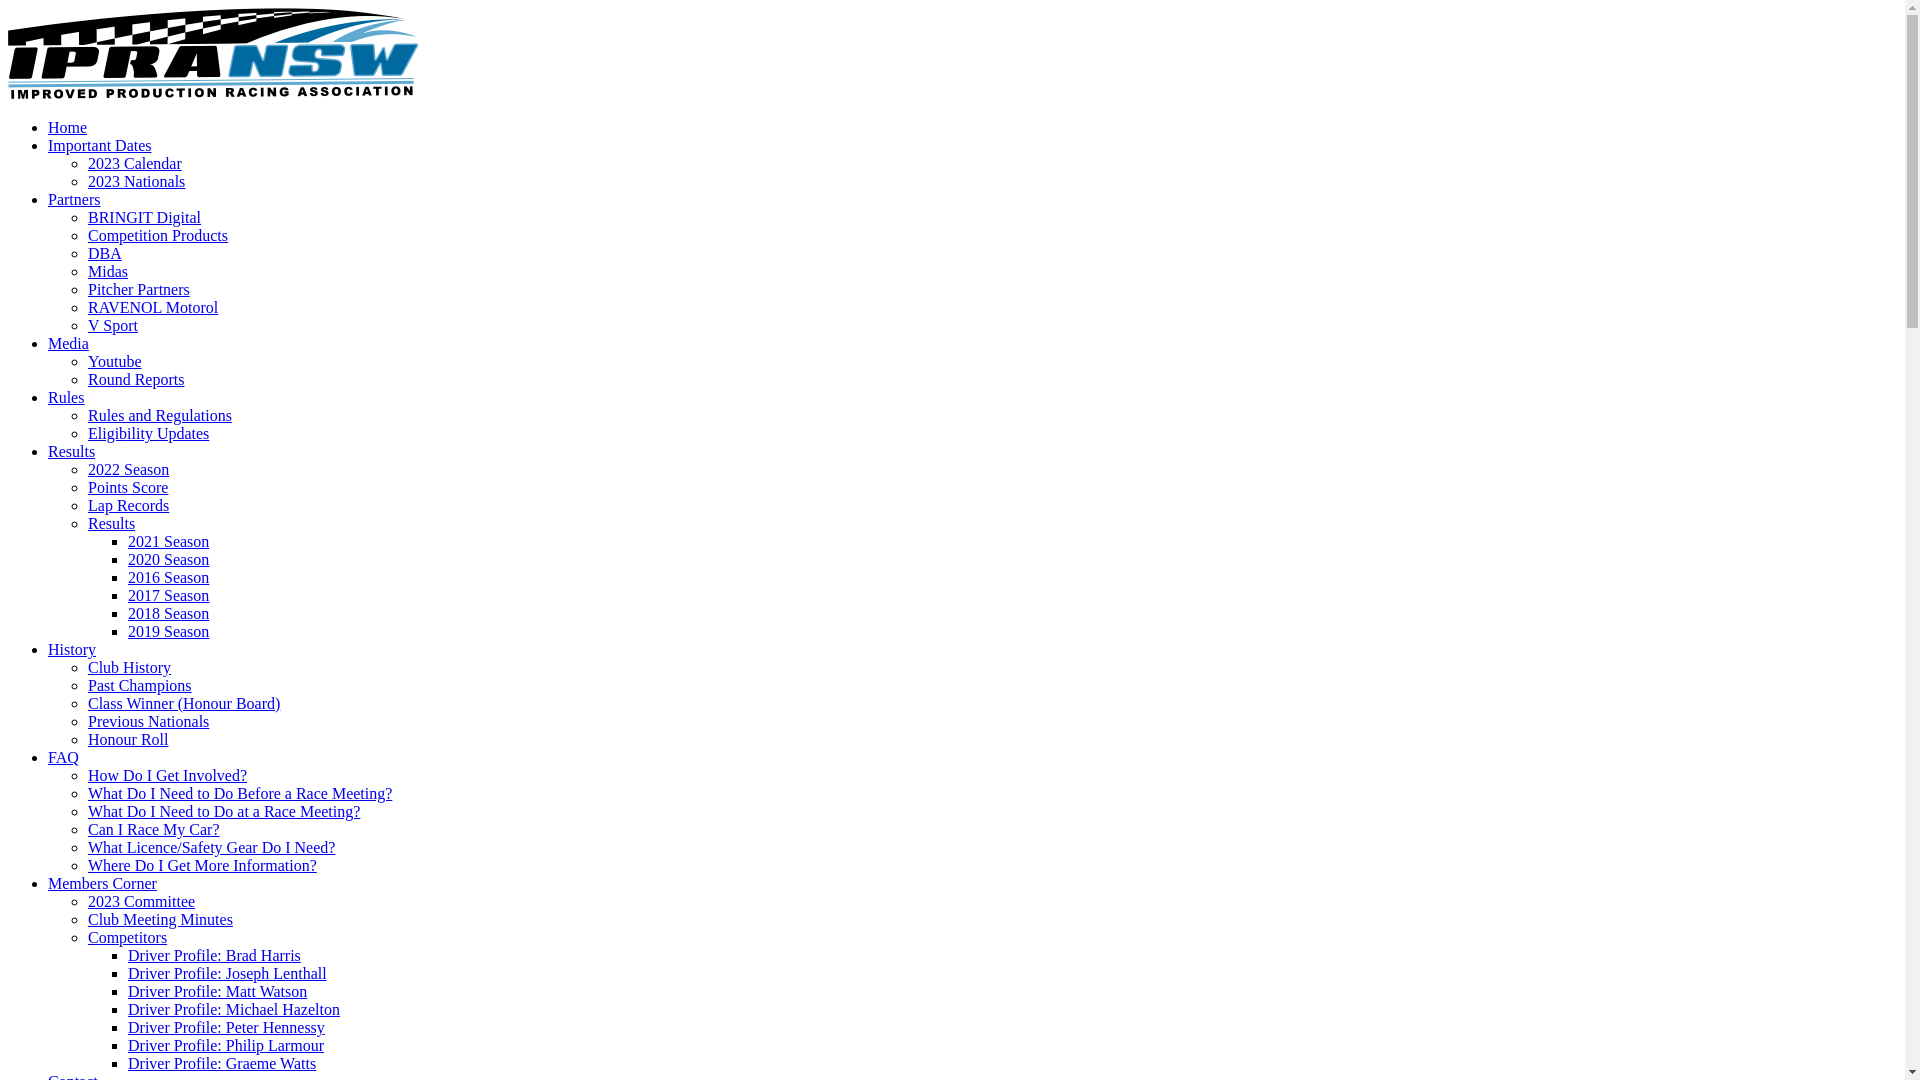 The height and width of the screenshot is (1080, 1920). What do you see at coordinates (167, 776) in the screenshot?
I see `How Do I Get Involved?` at bounding box center [167, 776].